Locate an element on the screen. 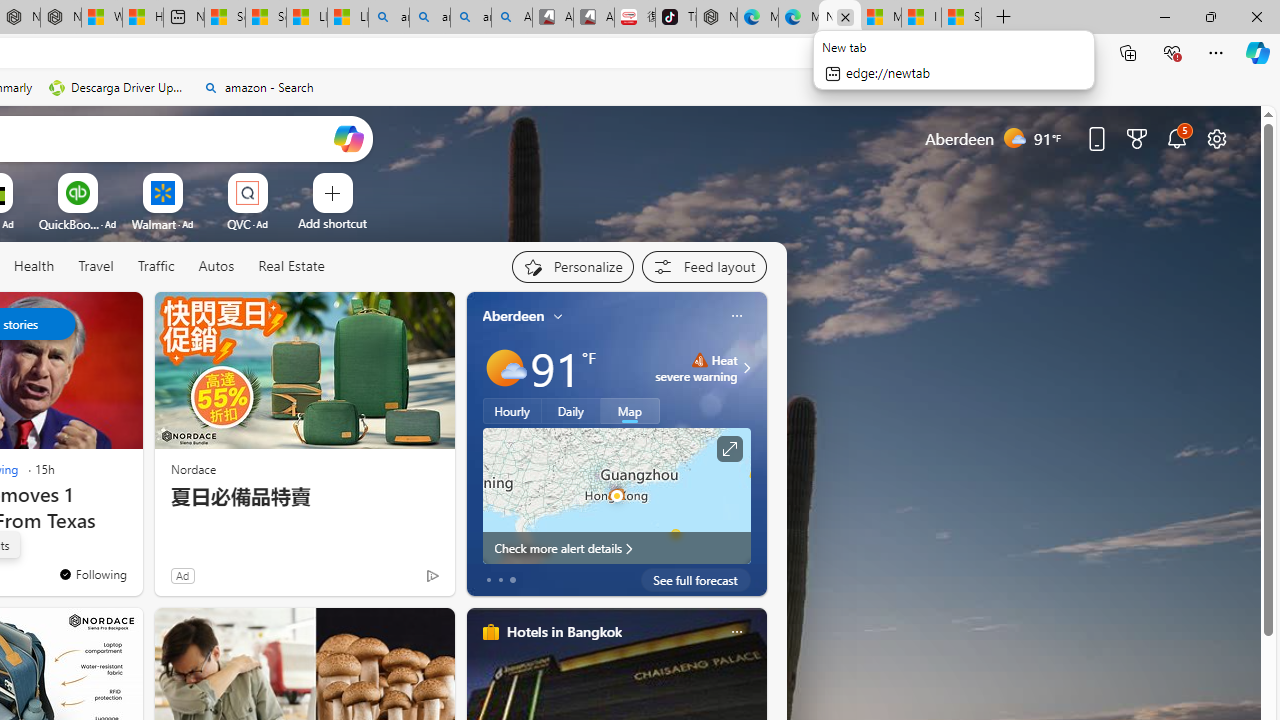  You're following The Weather Channel is located at coordinates (390, 580).